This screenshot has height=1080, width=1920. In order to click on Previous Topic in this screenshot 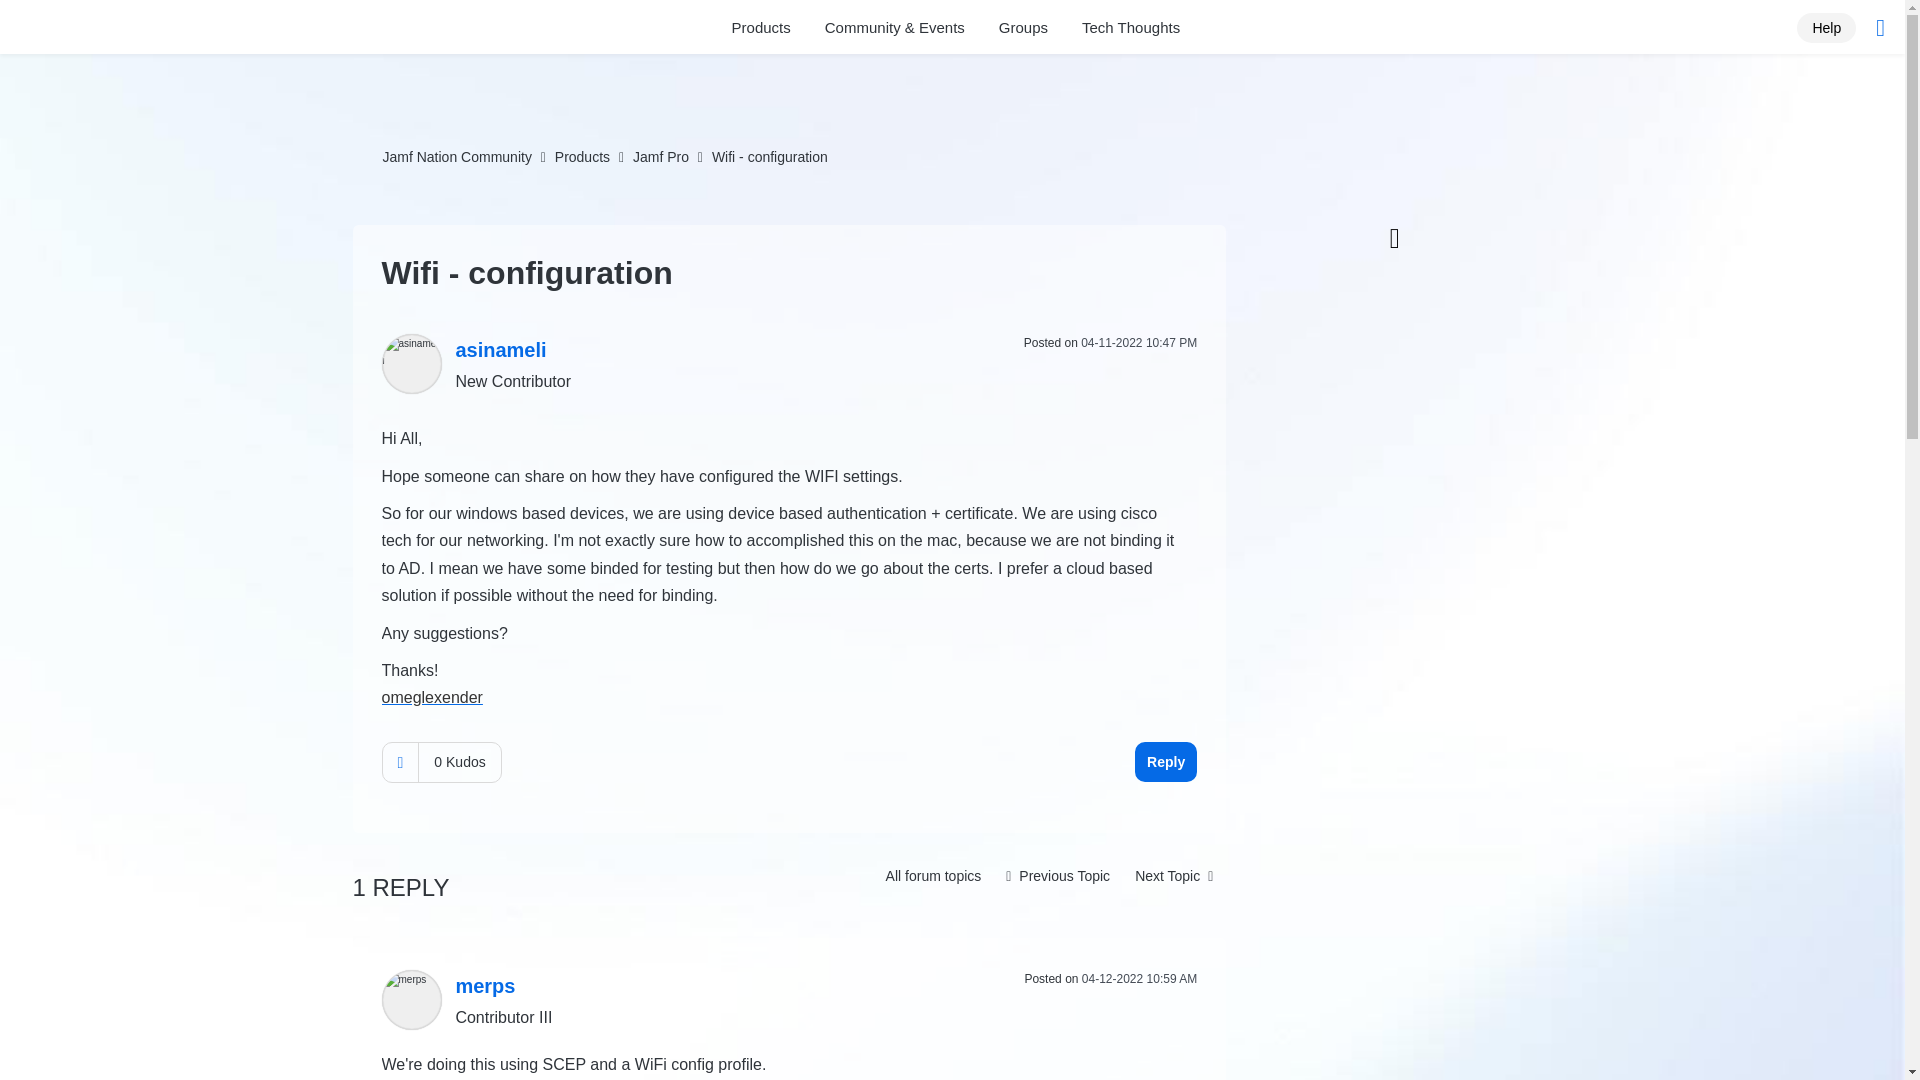, I will do `click(1058, 876)`.